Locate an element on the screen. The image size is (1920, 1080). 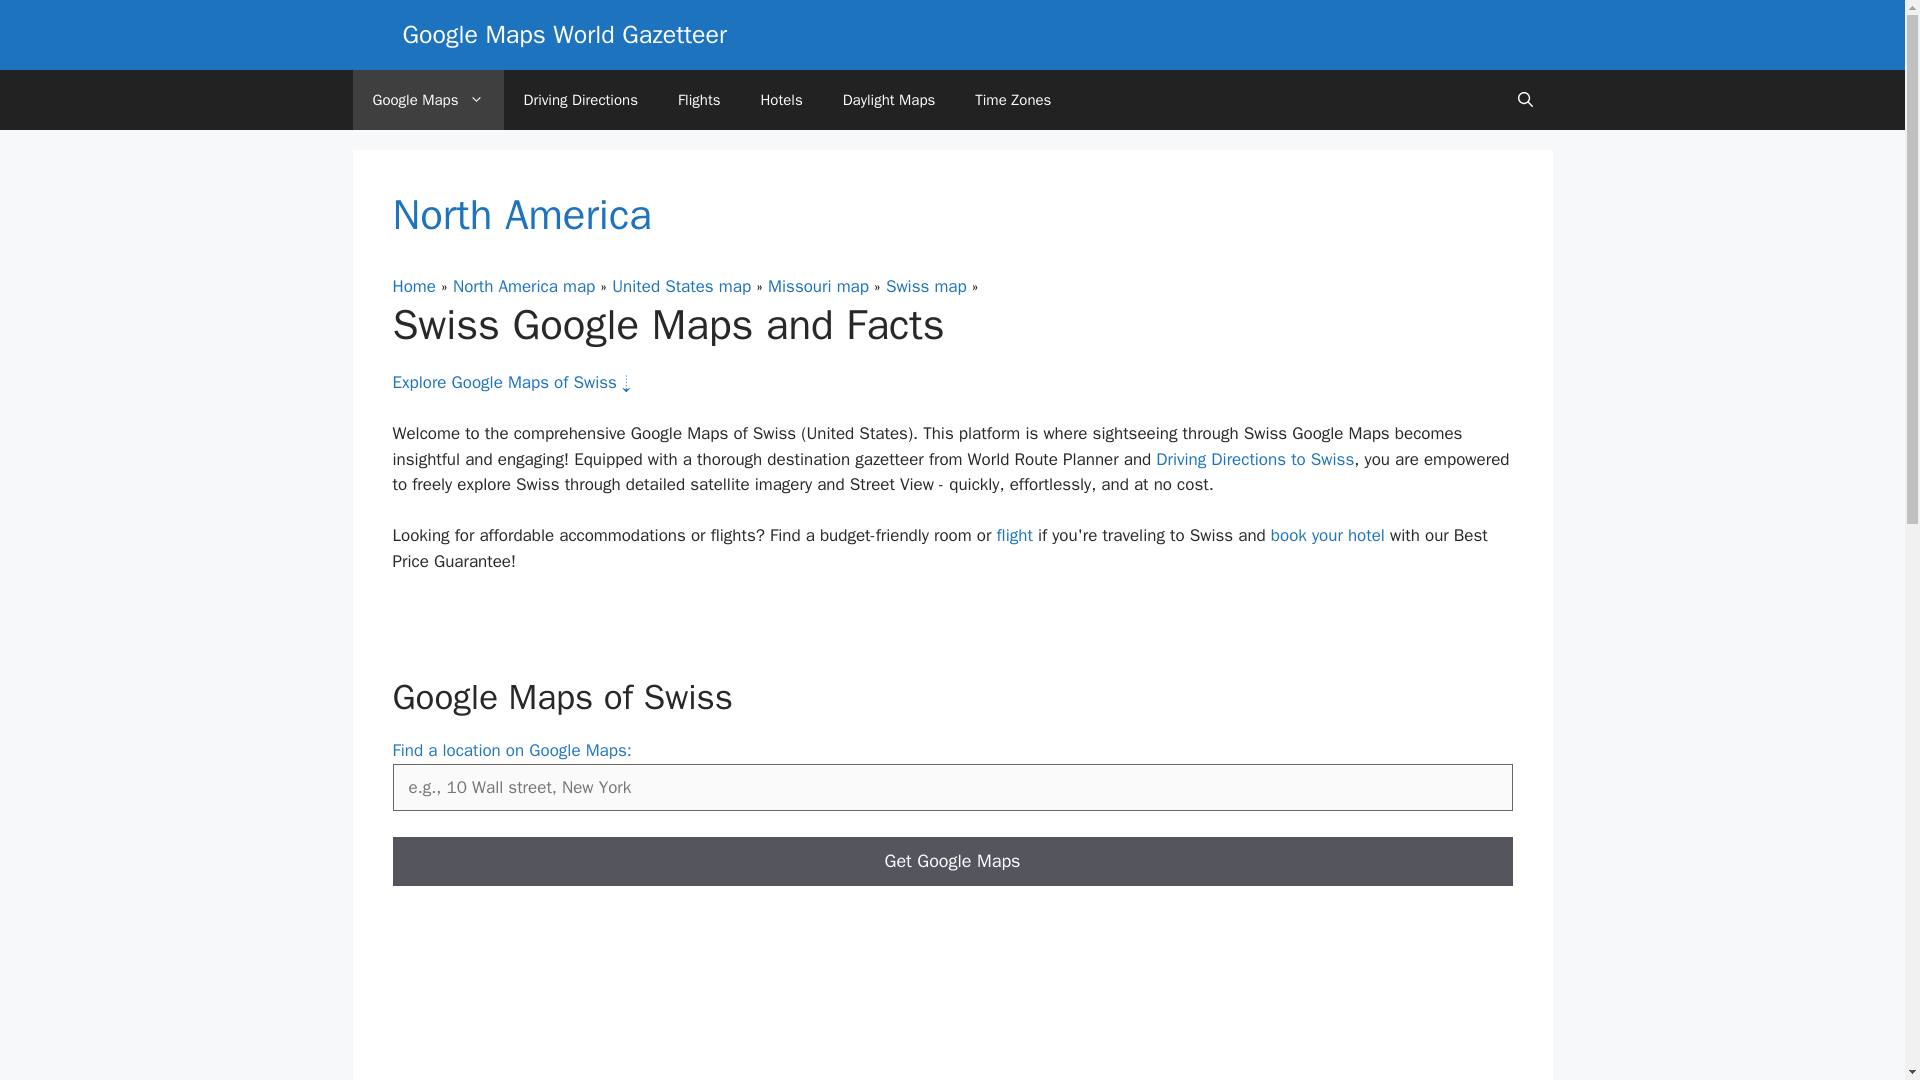
Get Google Maps is located at coordinates (952, 861).